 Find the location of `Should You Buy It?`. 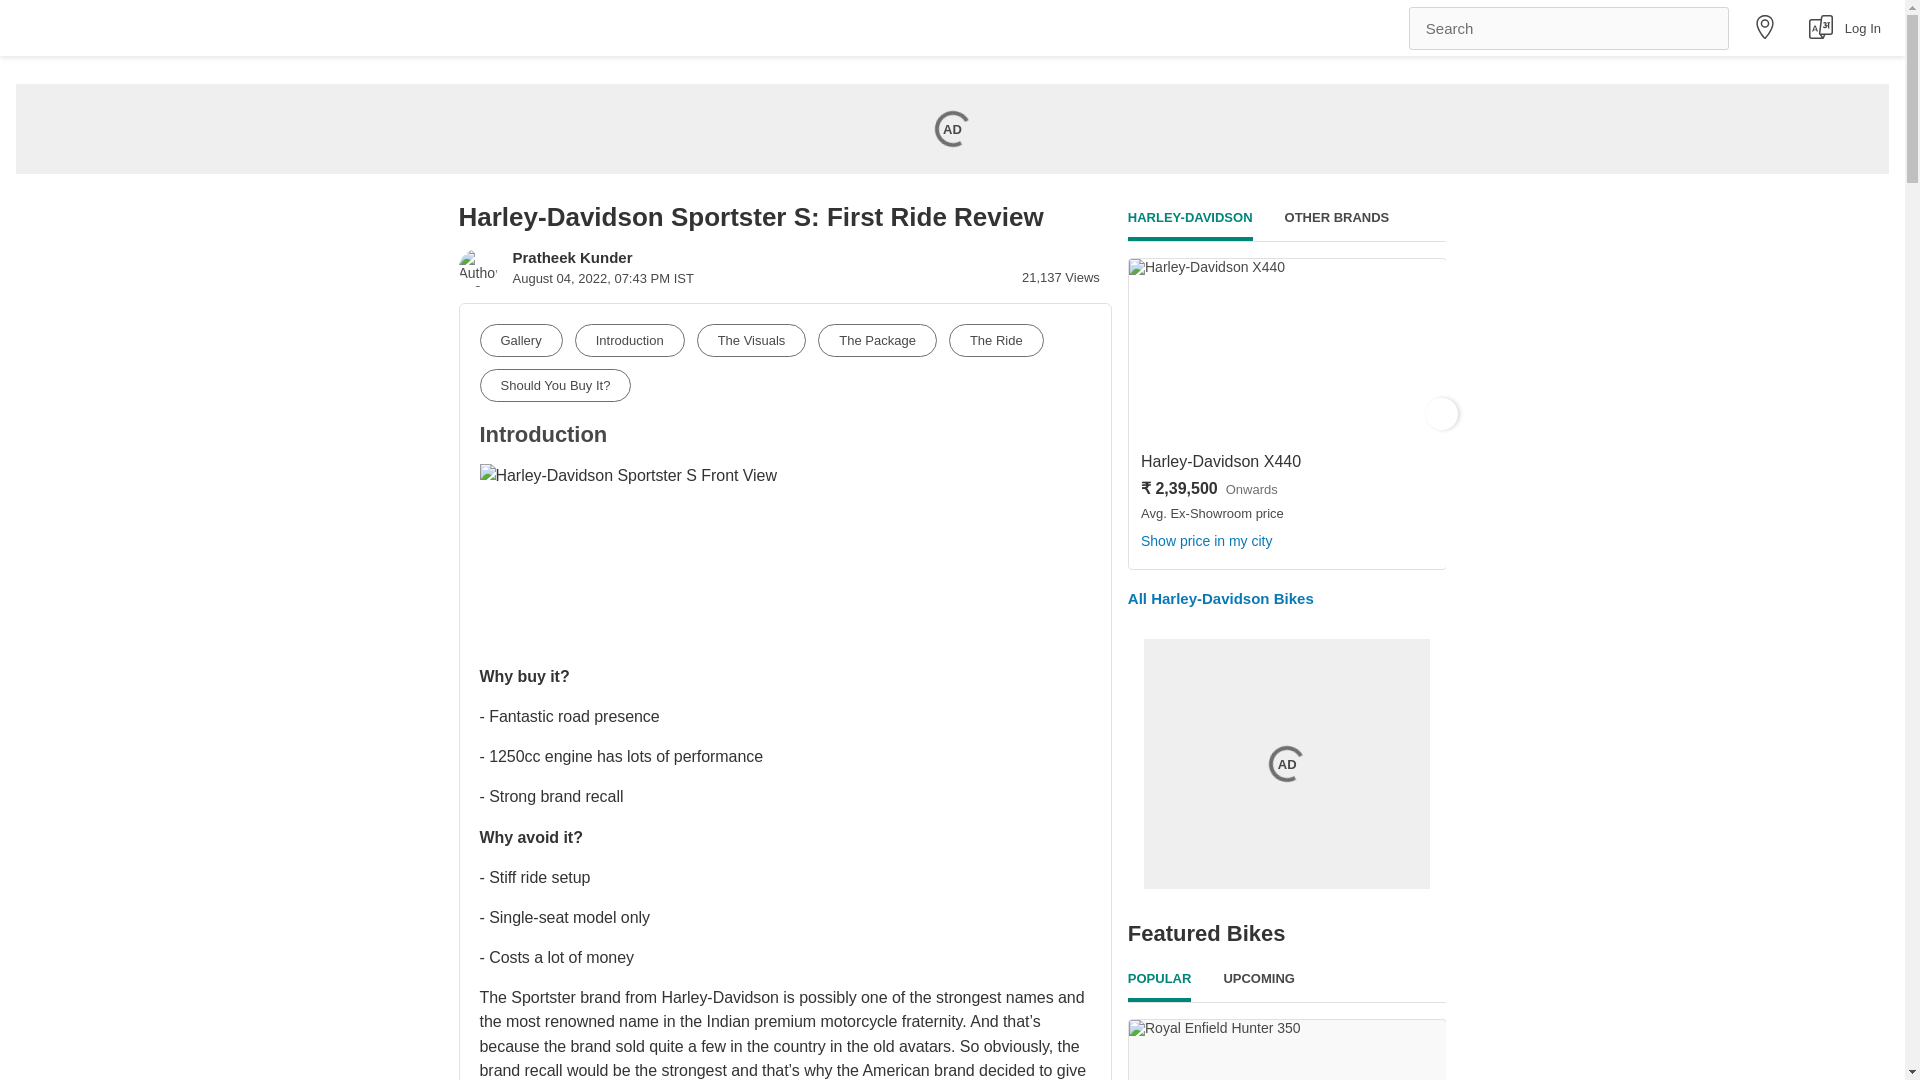

Should You Buy It? is located at coordinates (556, 385).